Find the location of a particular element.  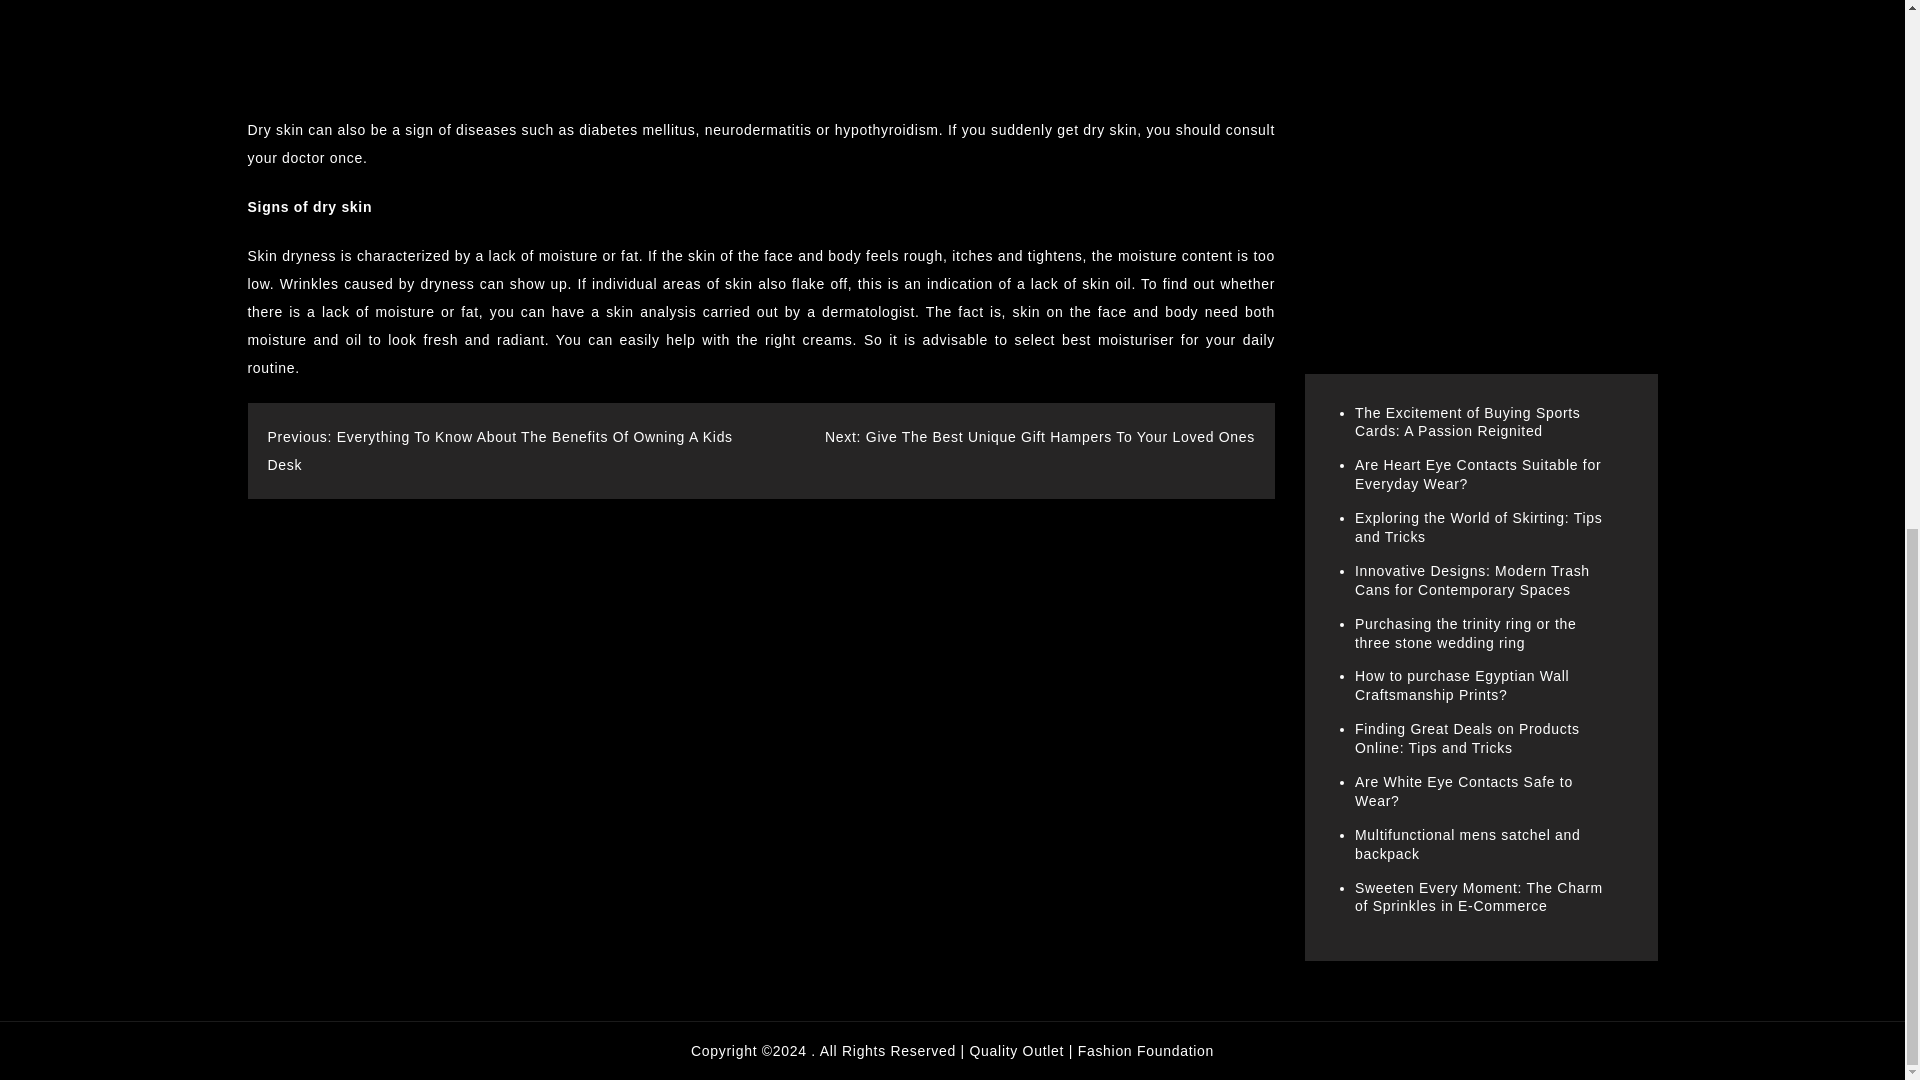

Purchasing the trinity ring or the three stone wedding ring is located at coordinates (1466, 633).